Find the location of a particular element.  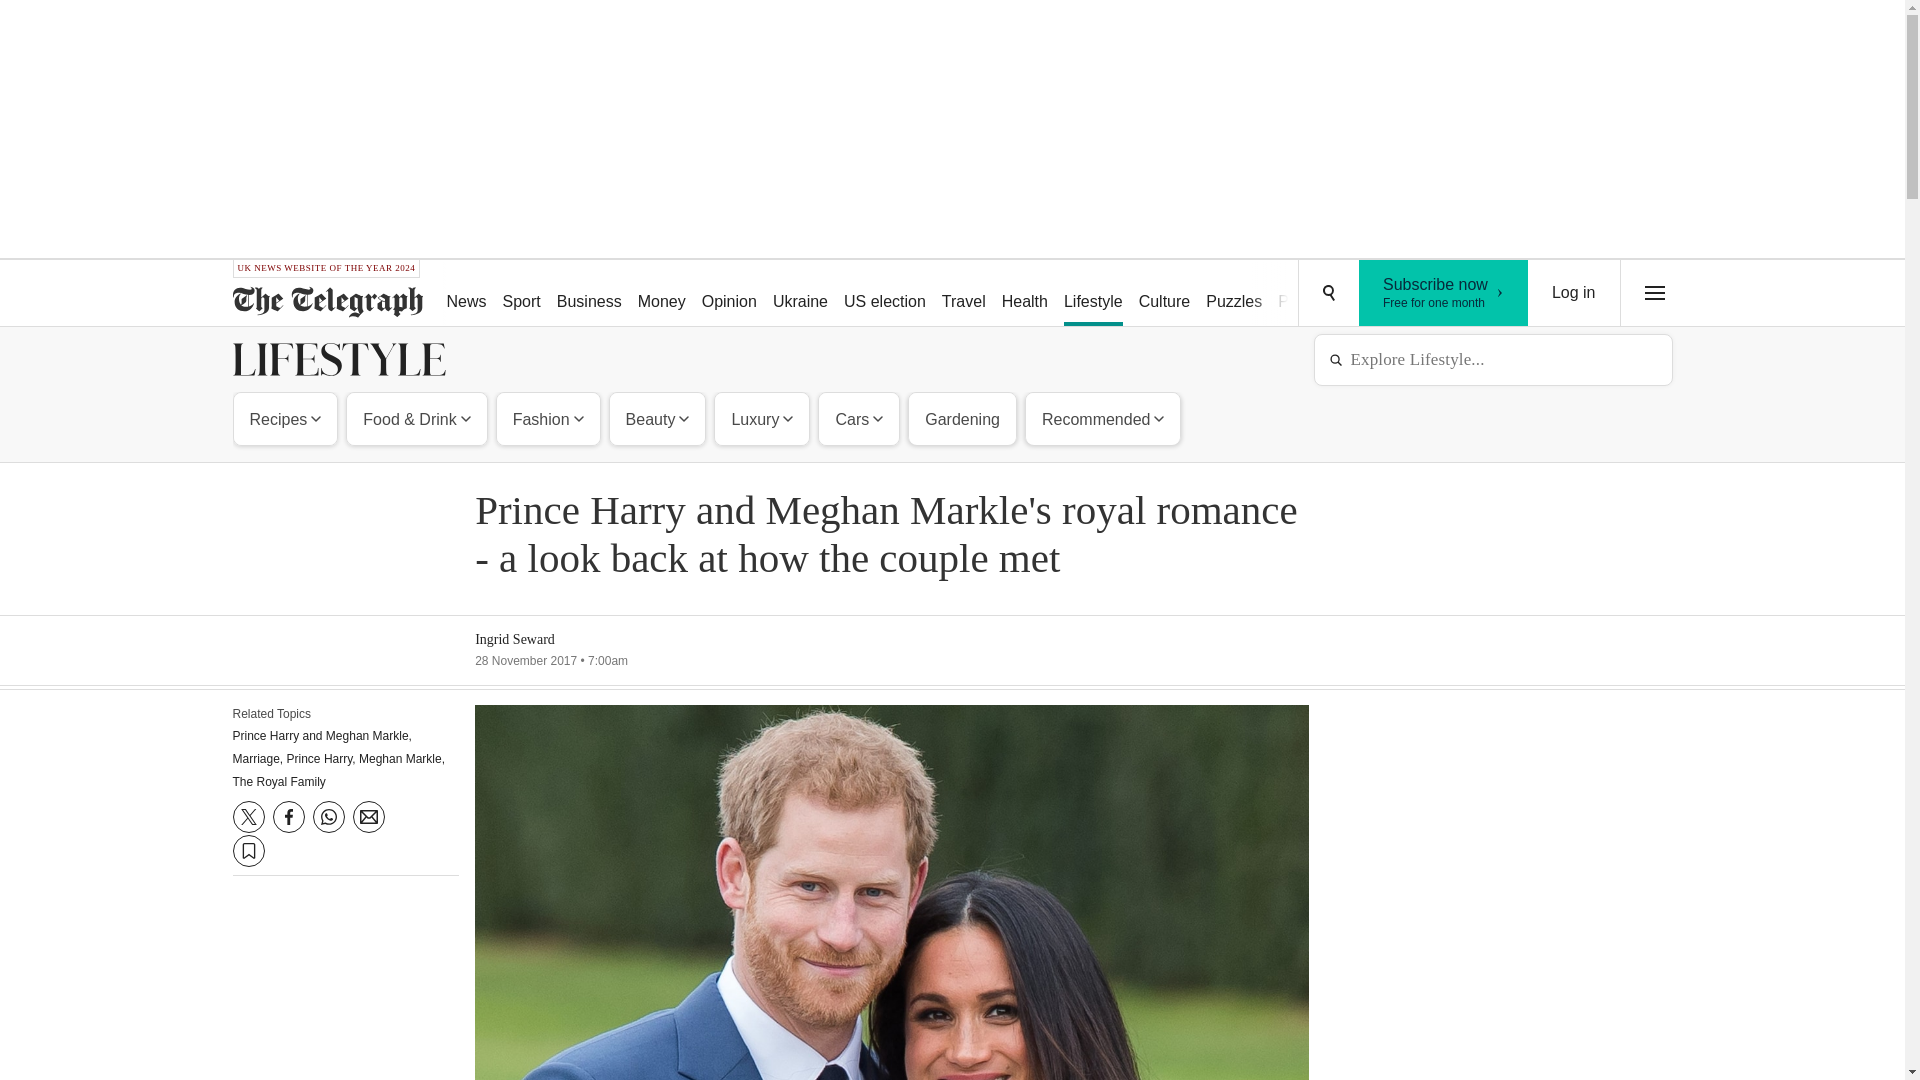

Travel is located at coordinates (964, 294).